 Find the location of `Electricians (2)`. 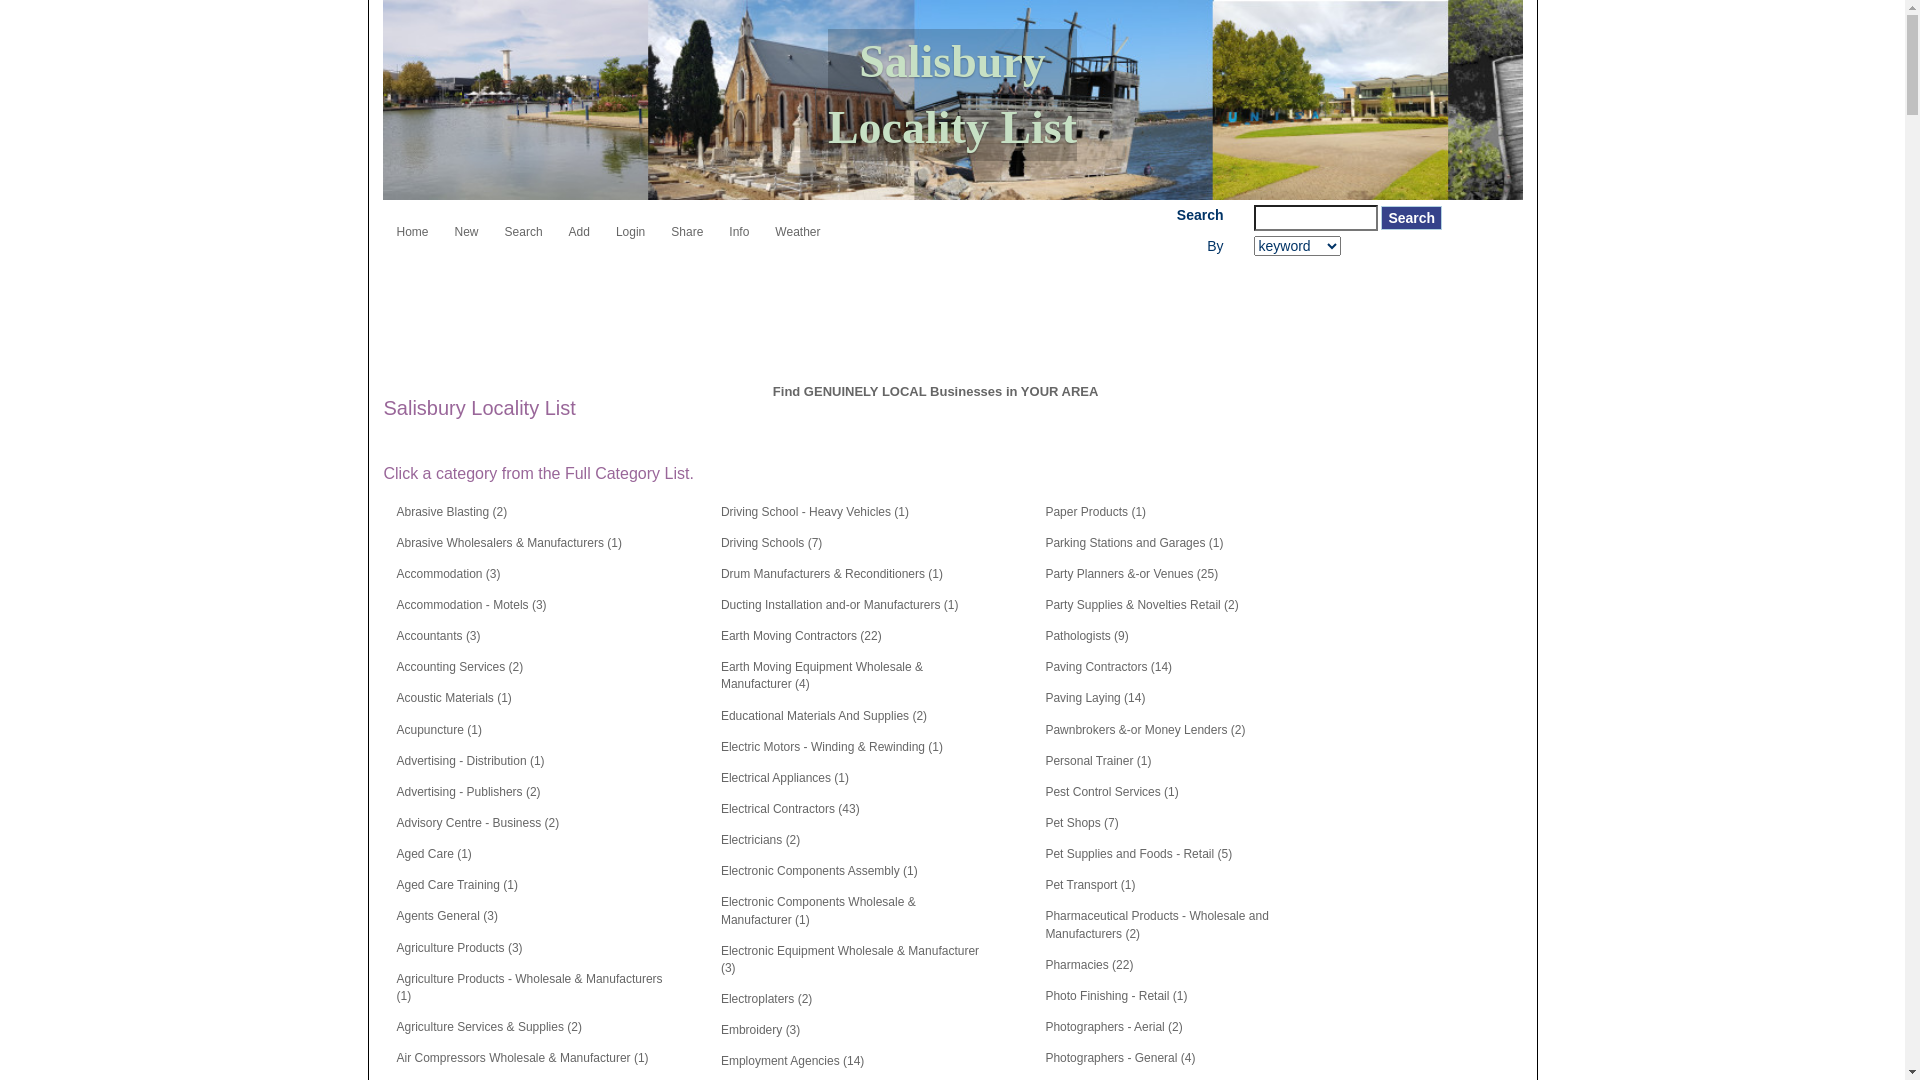

Electricians (2) is located at coordinates (760, 840).